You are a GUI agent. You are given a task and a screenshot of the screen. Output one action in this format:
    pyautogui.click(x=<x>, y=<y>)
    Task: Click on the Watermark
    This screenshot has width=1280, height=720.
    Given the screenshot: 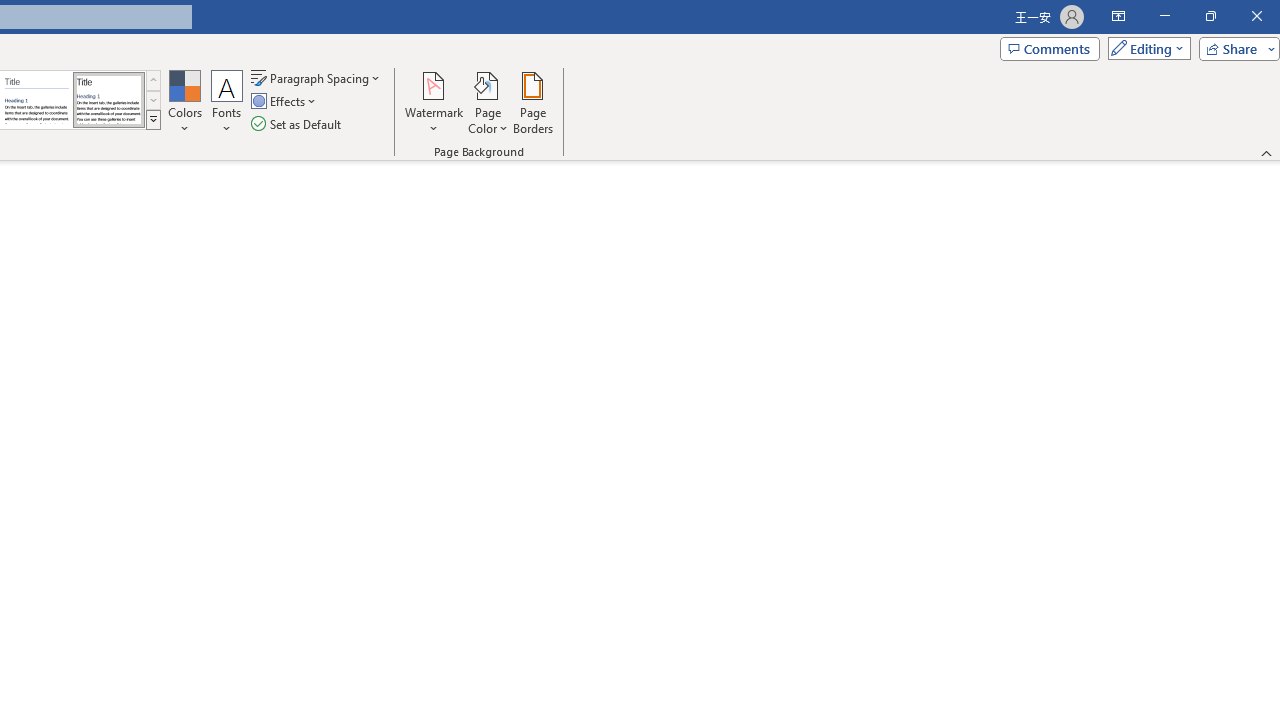 What is the action you would take?
    pyautogui.click(x=434, y=102)
    